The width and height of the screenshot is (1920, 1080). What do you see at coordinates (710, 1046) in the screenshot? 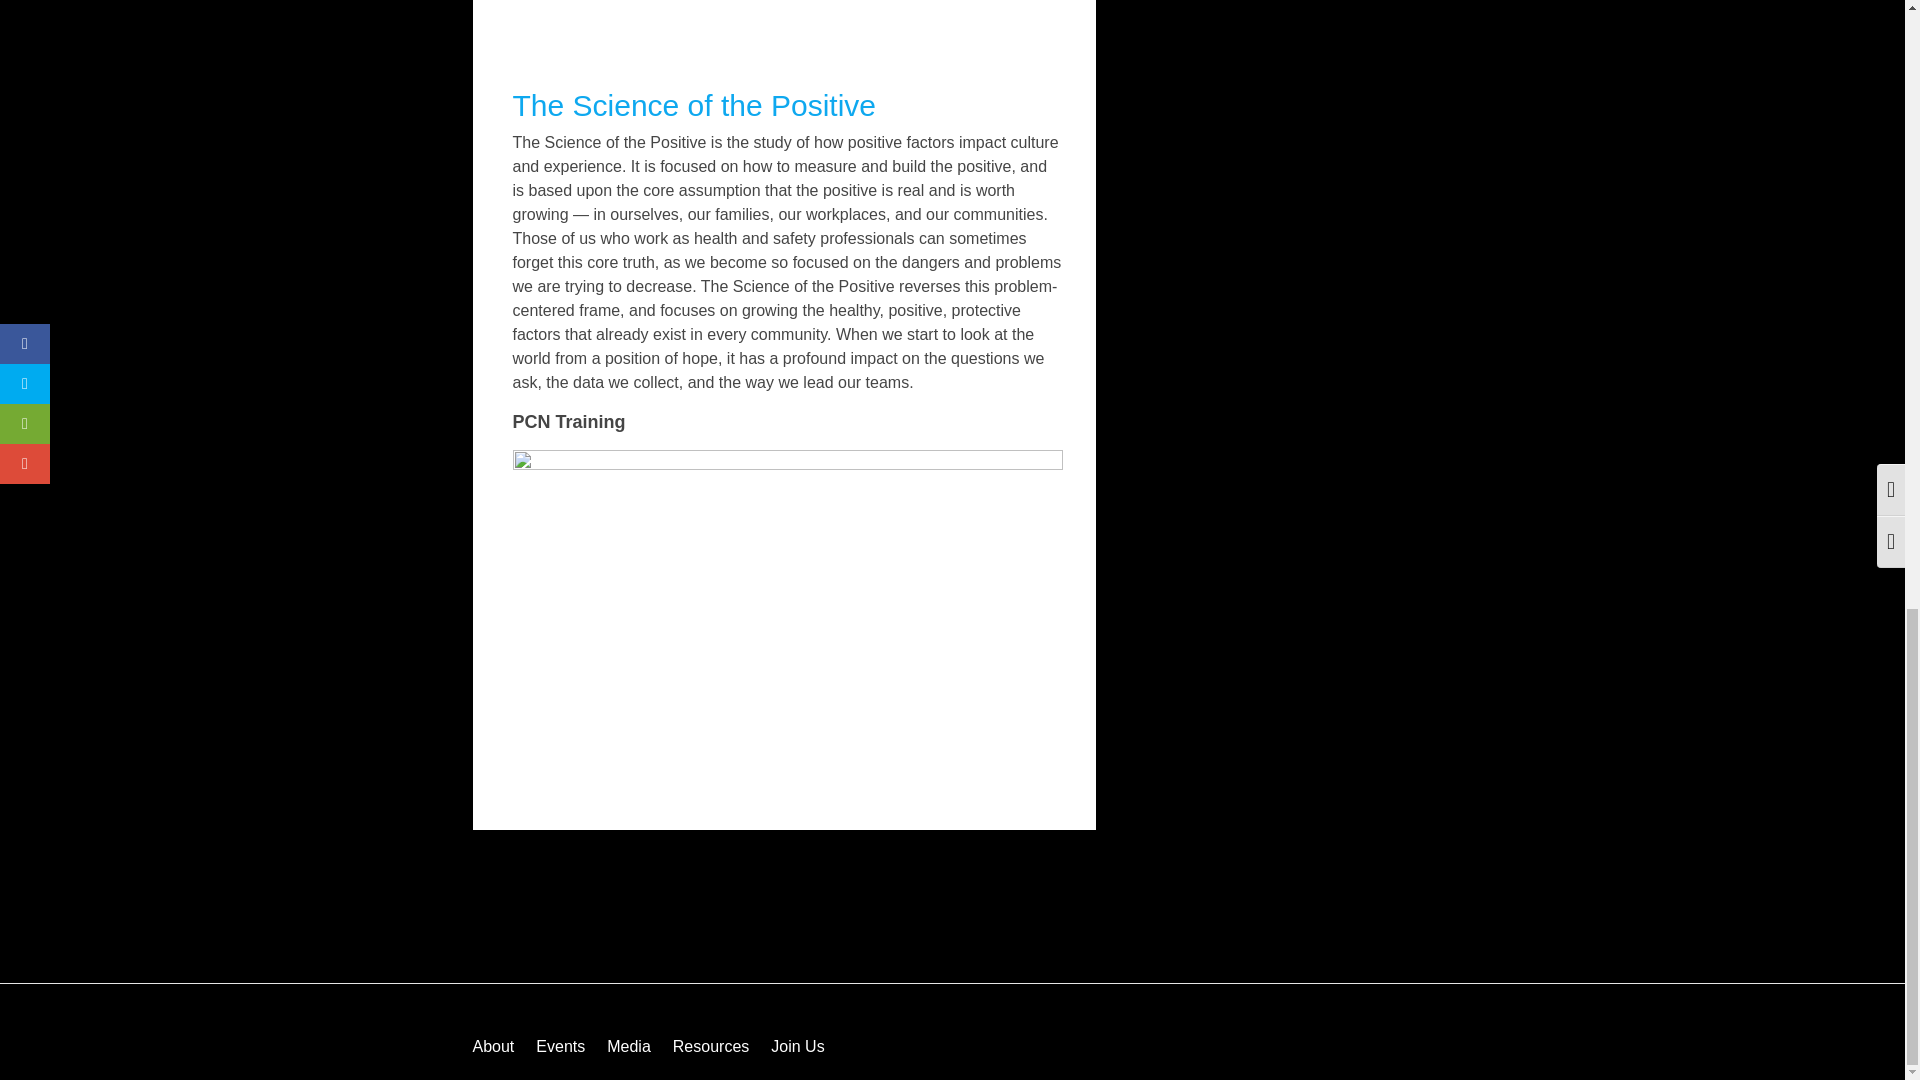
I see `Resources` at bounding box center [710, 1046].